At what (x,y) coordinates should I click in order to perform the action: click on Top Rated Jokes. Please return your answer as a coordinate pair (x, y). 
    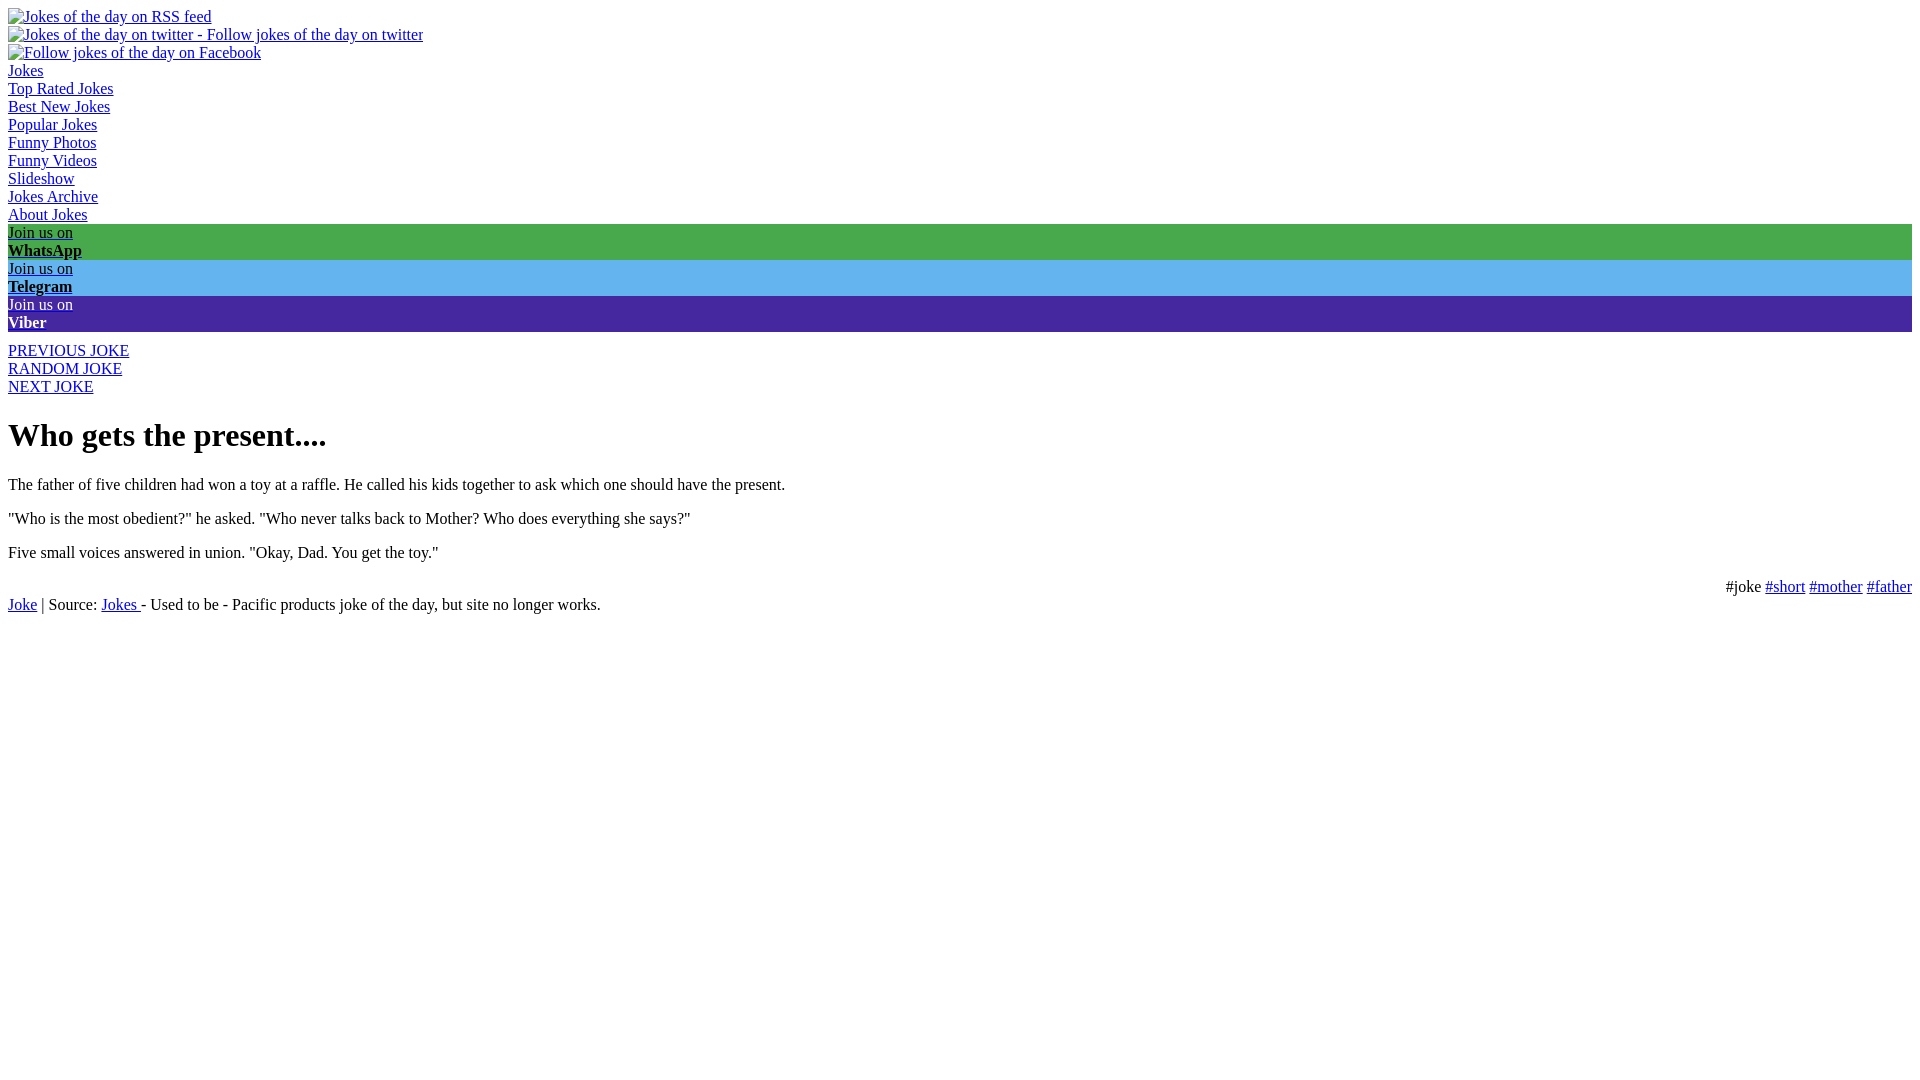
    Looking at the image, I should click on (60, 88).